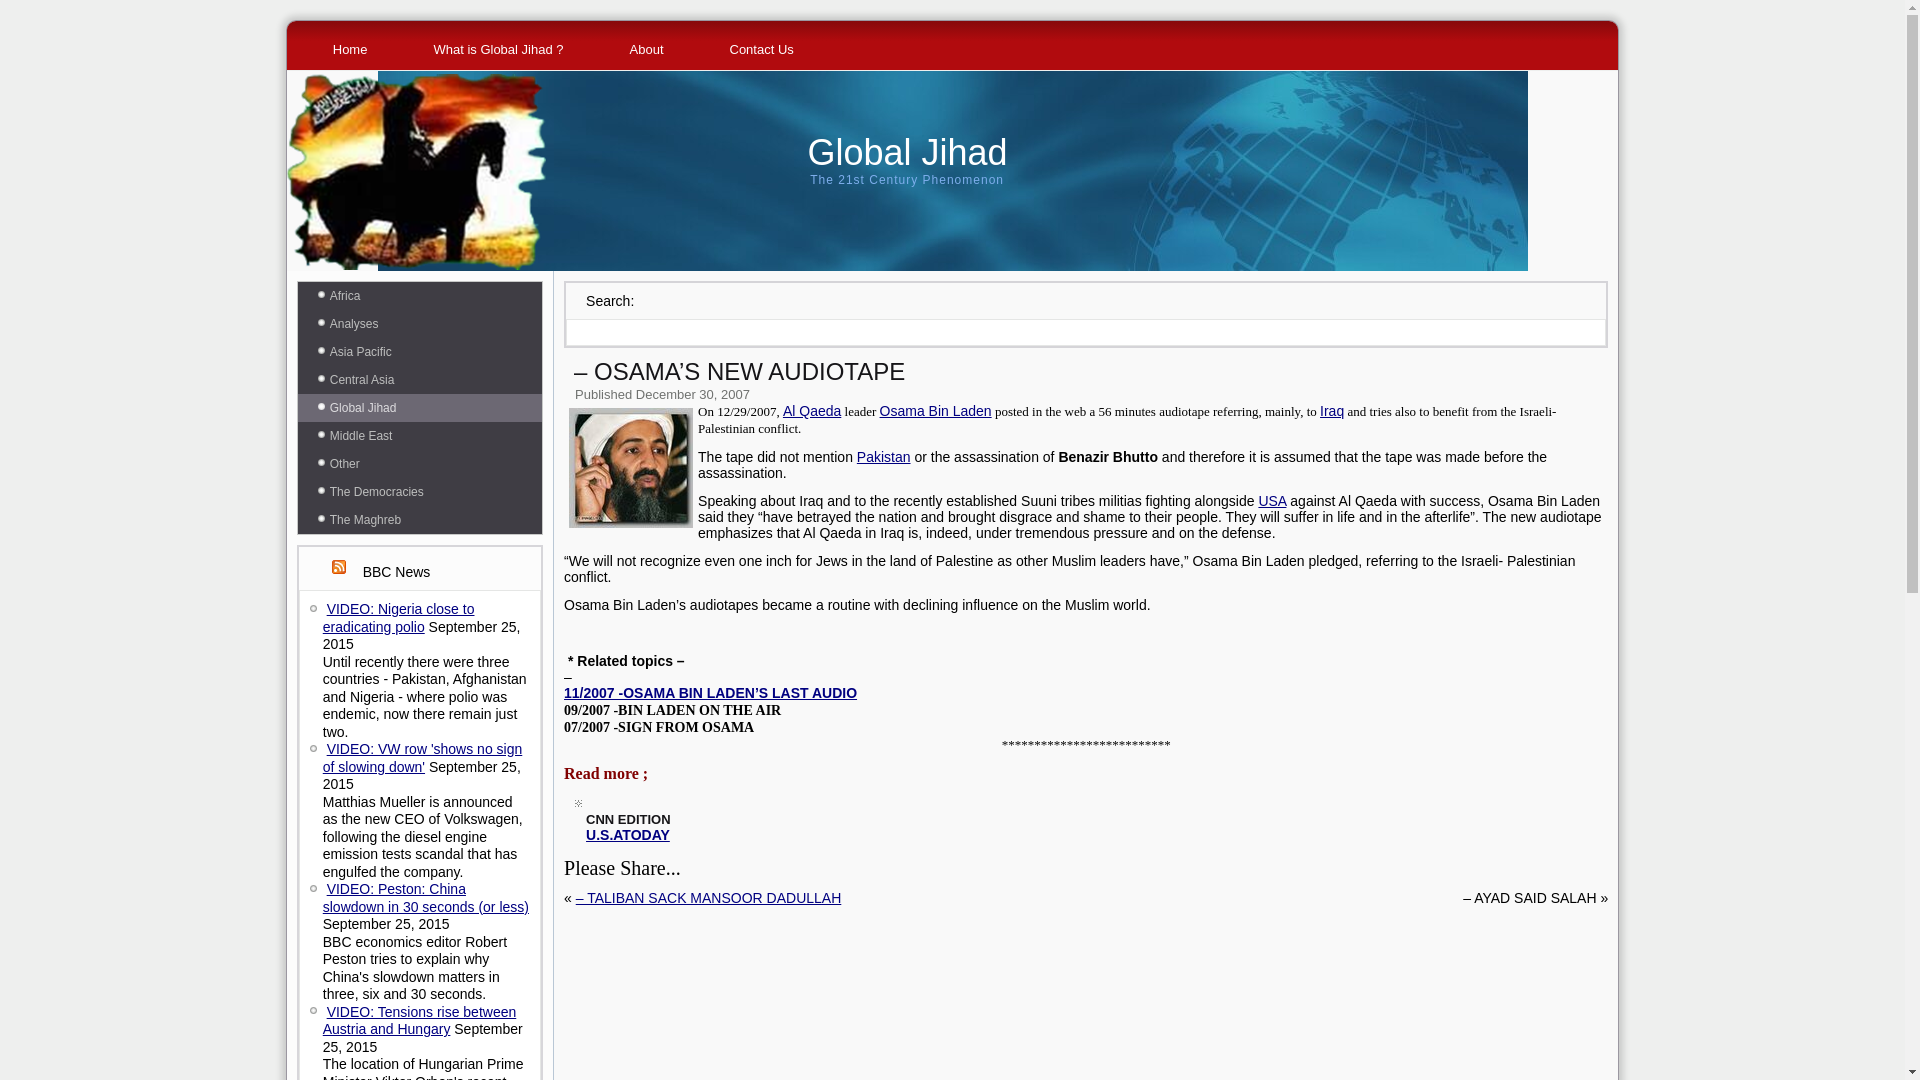 Image resolution: width=1920 pixels, height=1080 pixels. Describe the element at coordinates (646, 50) in the screenshot. I see `About` at that location.